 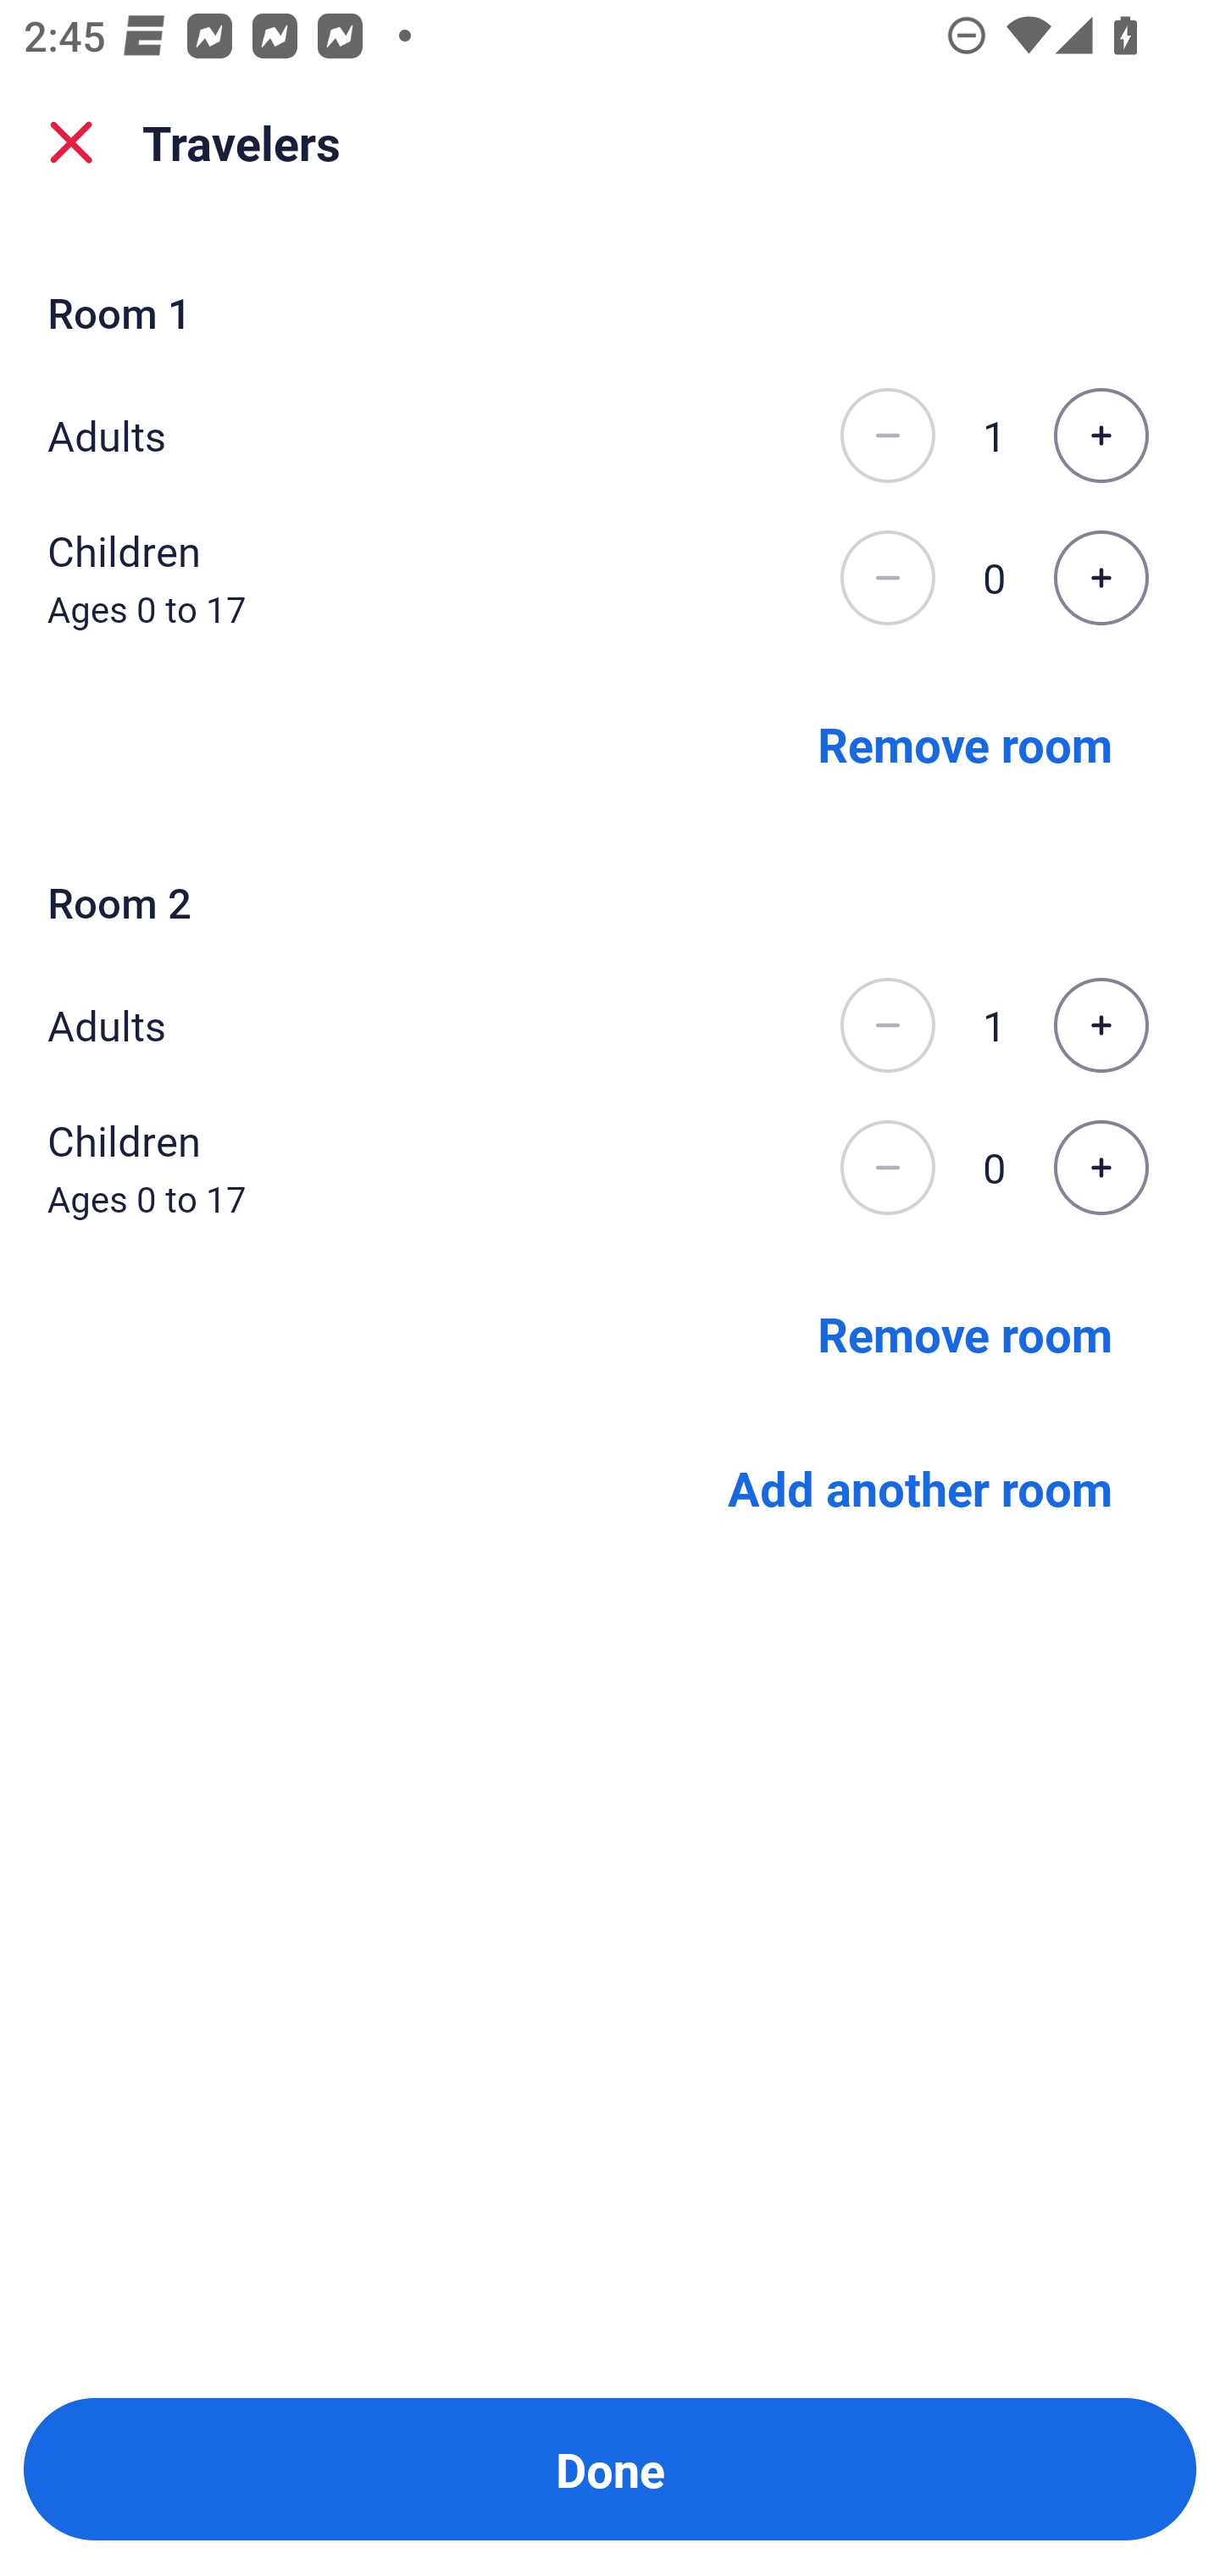 What do you see at coordinates (1101, 1168) in the screenshot?
I see `Increase the number of children` at bounding box center [1101, 1168].